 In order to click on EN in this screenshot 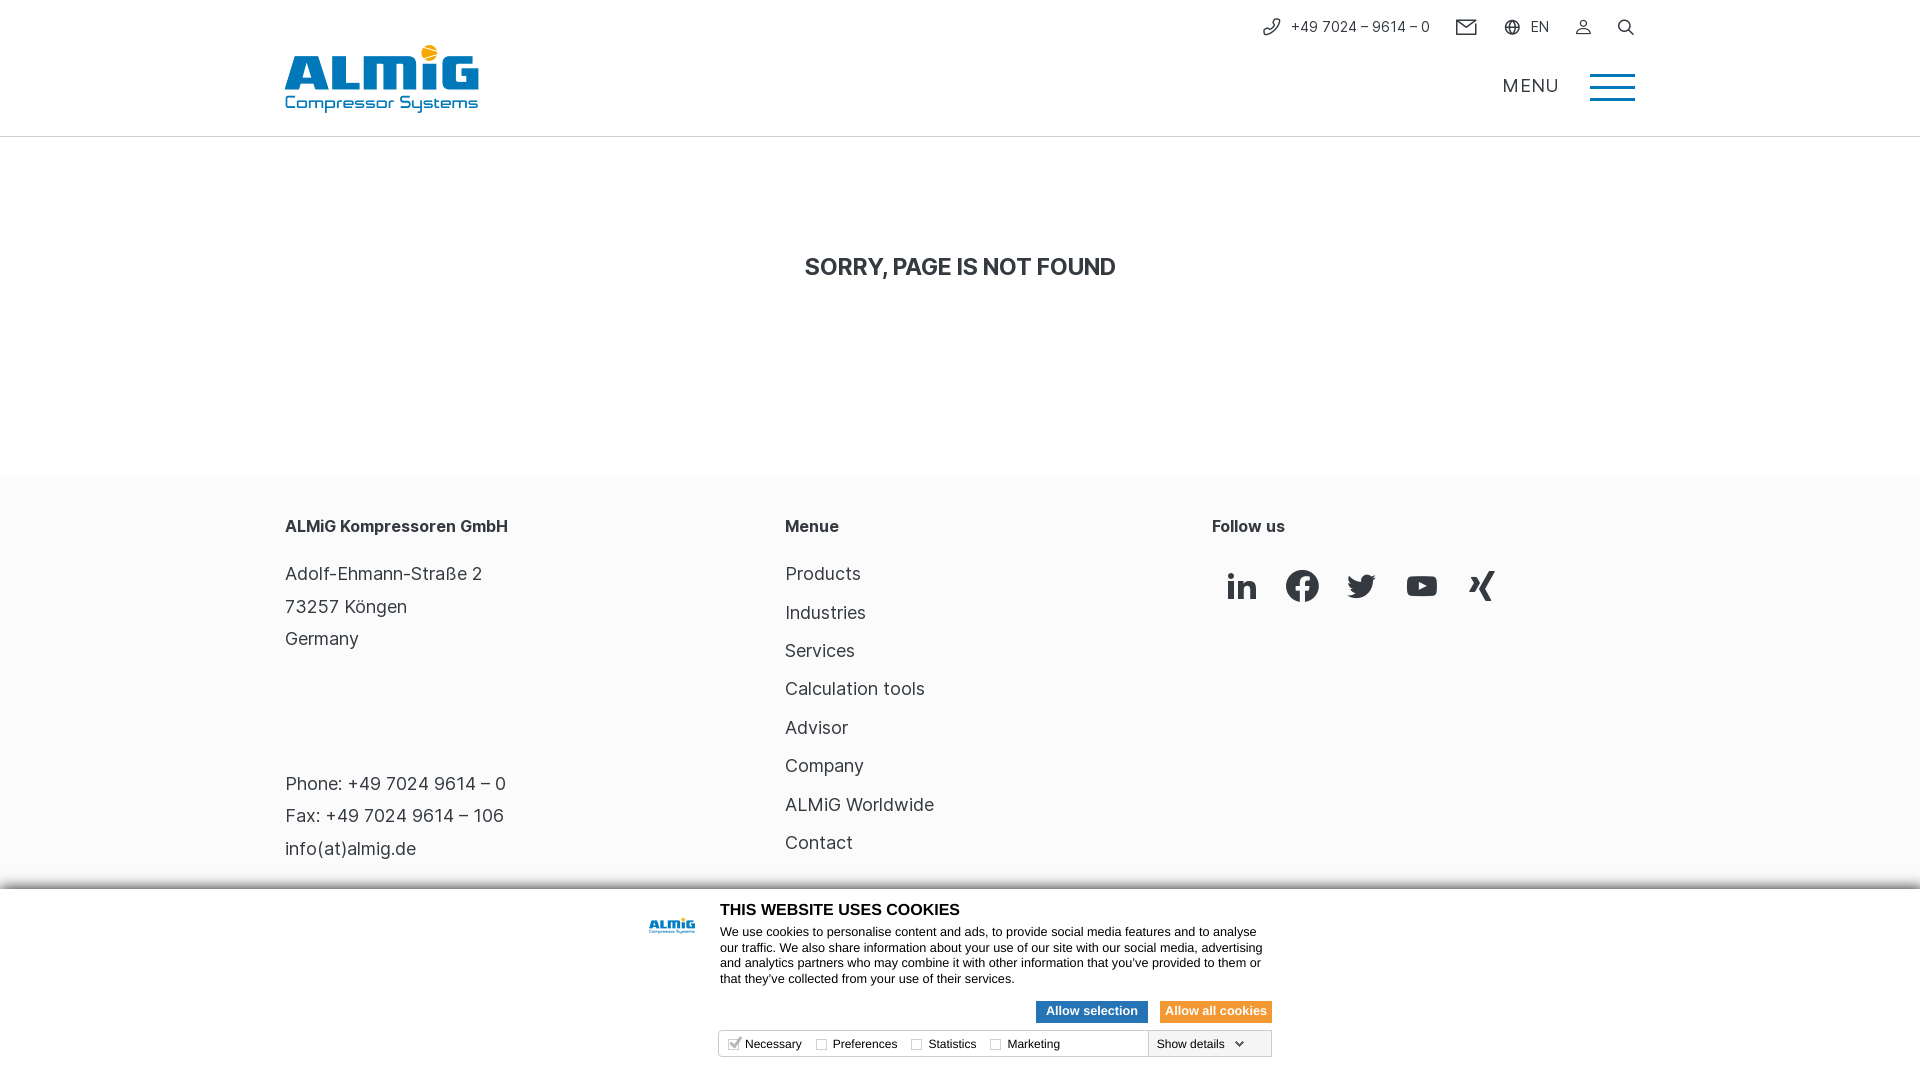, I will do `click(1526, 26)`.